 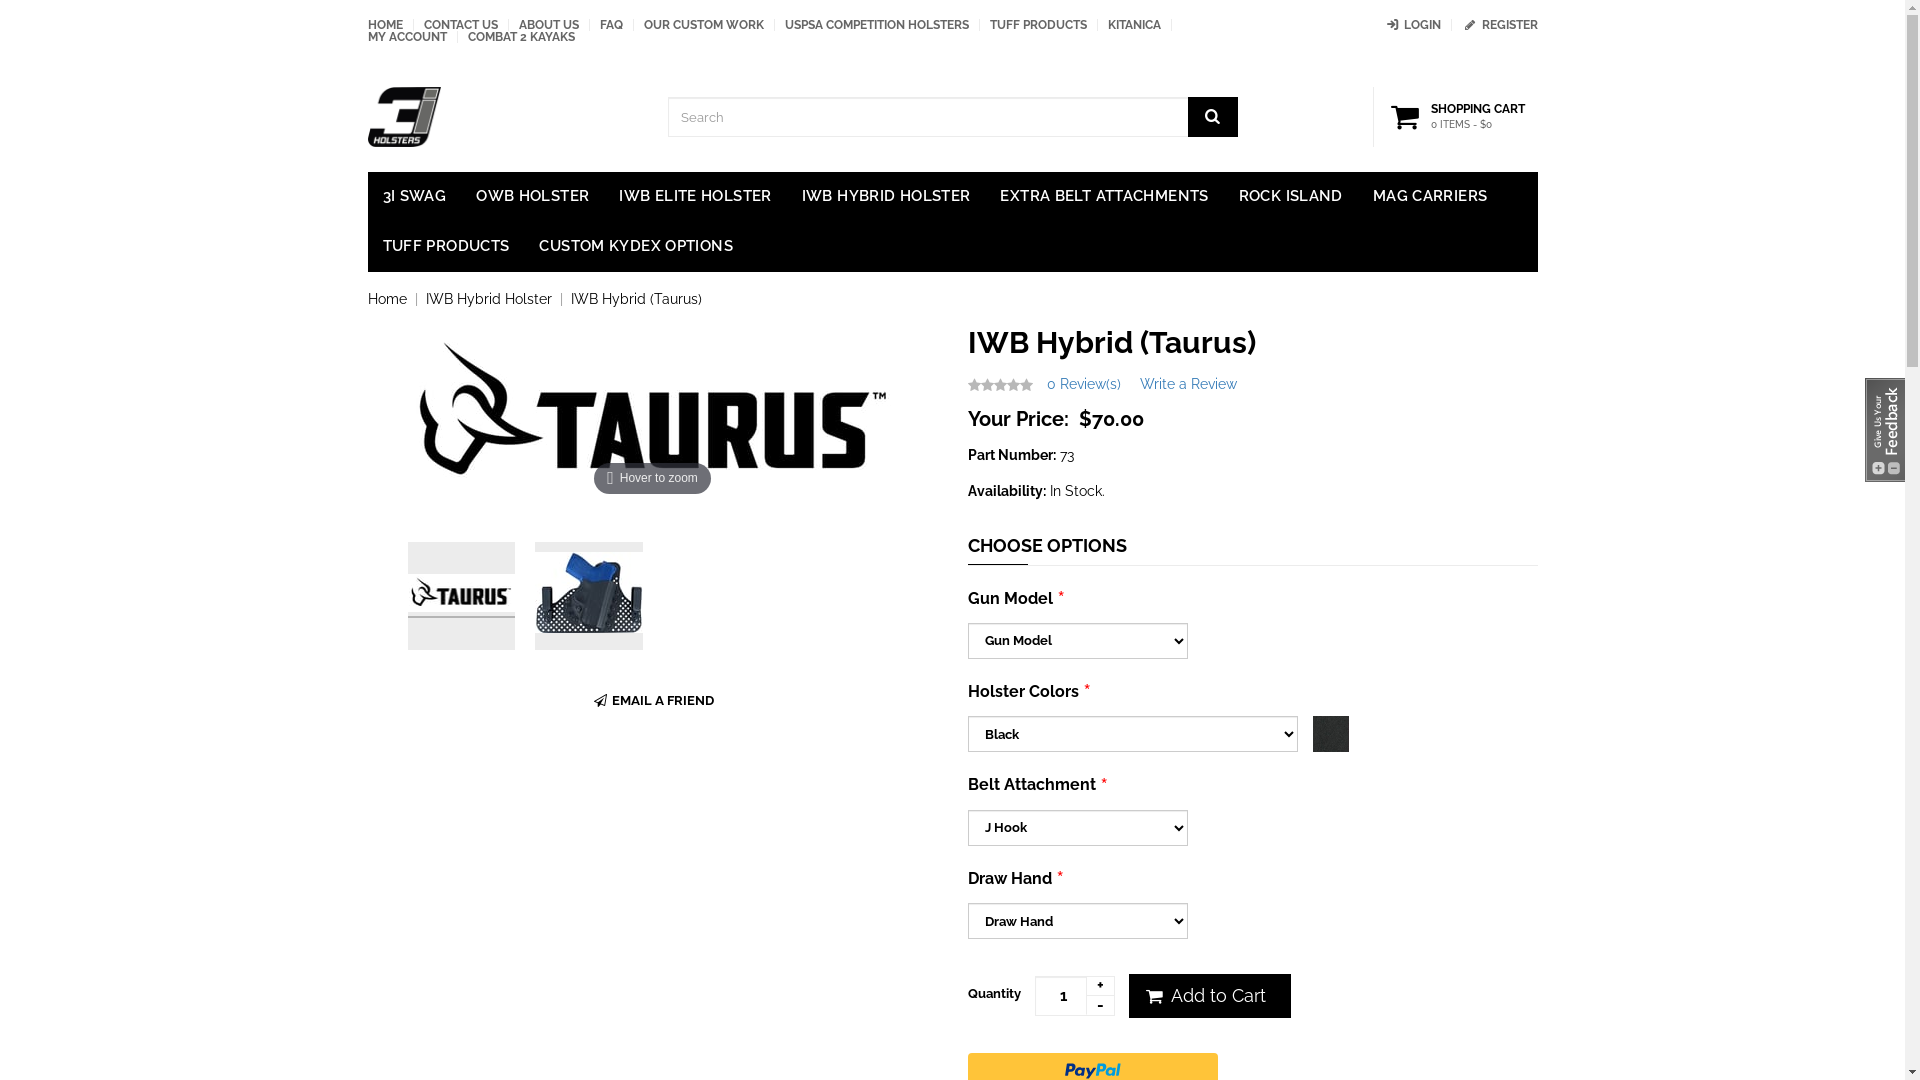 I want to click on Thumbnail, so click(x=589, y=596).